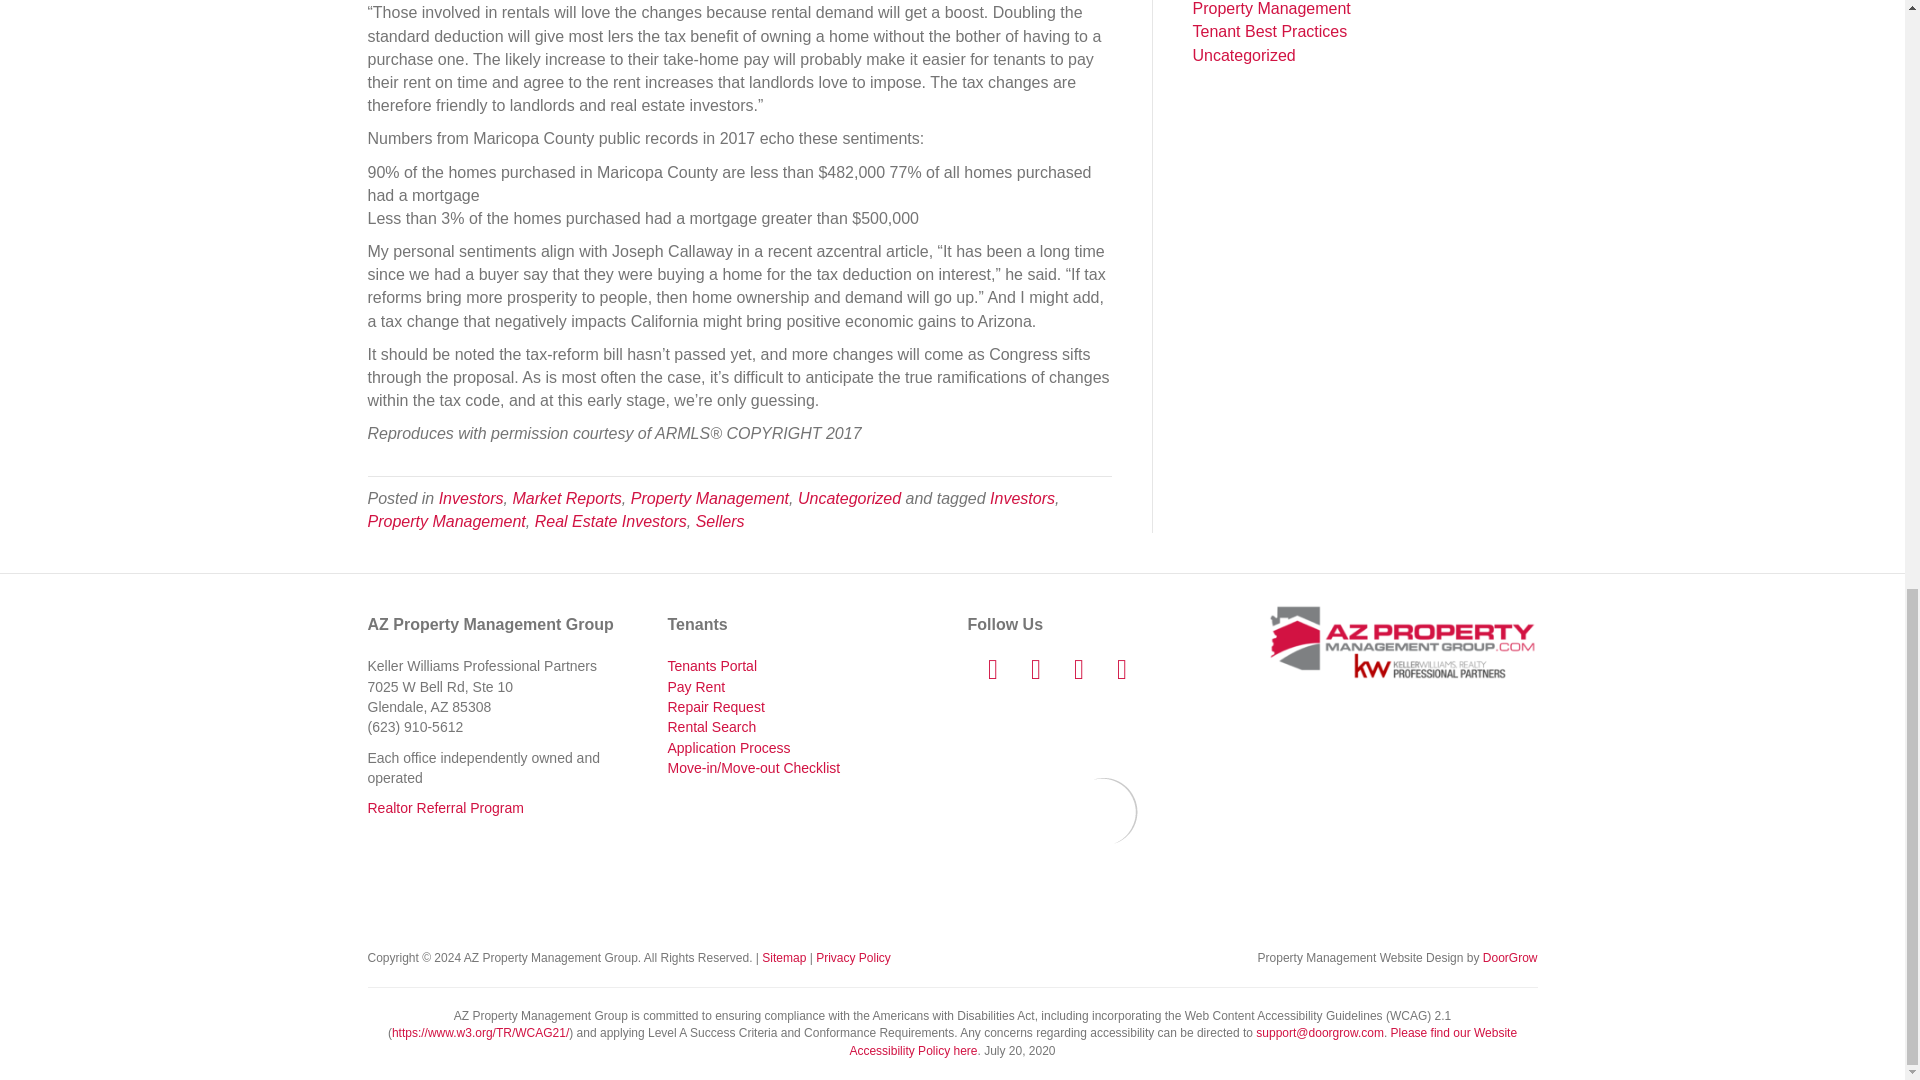  Describe the element at coordinates (471, 498) in the screenshot. I see `Investors` at that location.